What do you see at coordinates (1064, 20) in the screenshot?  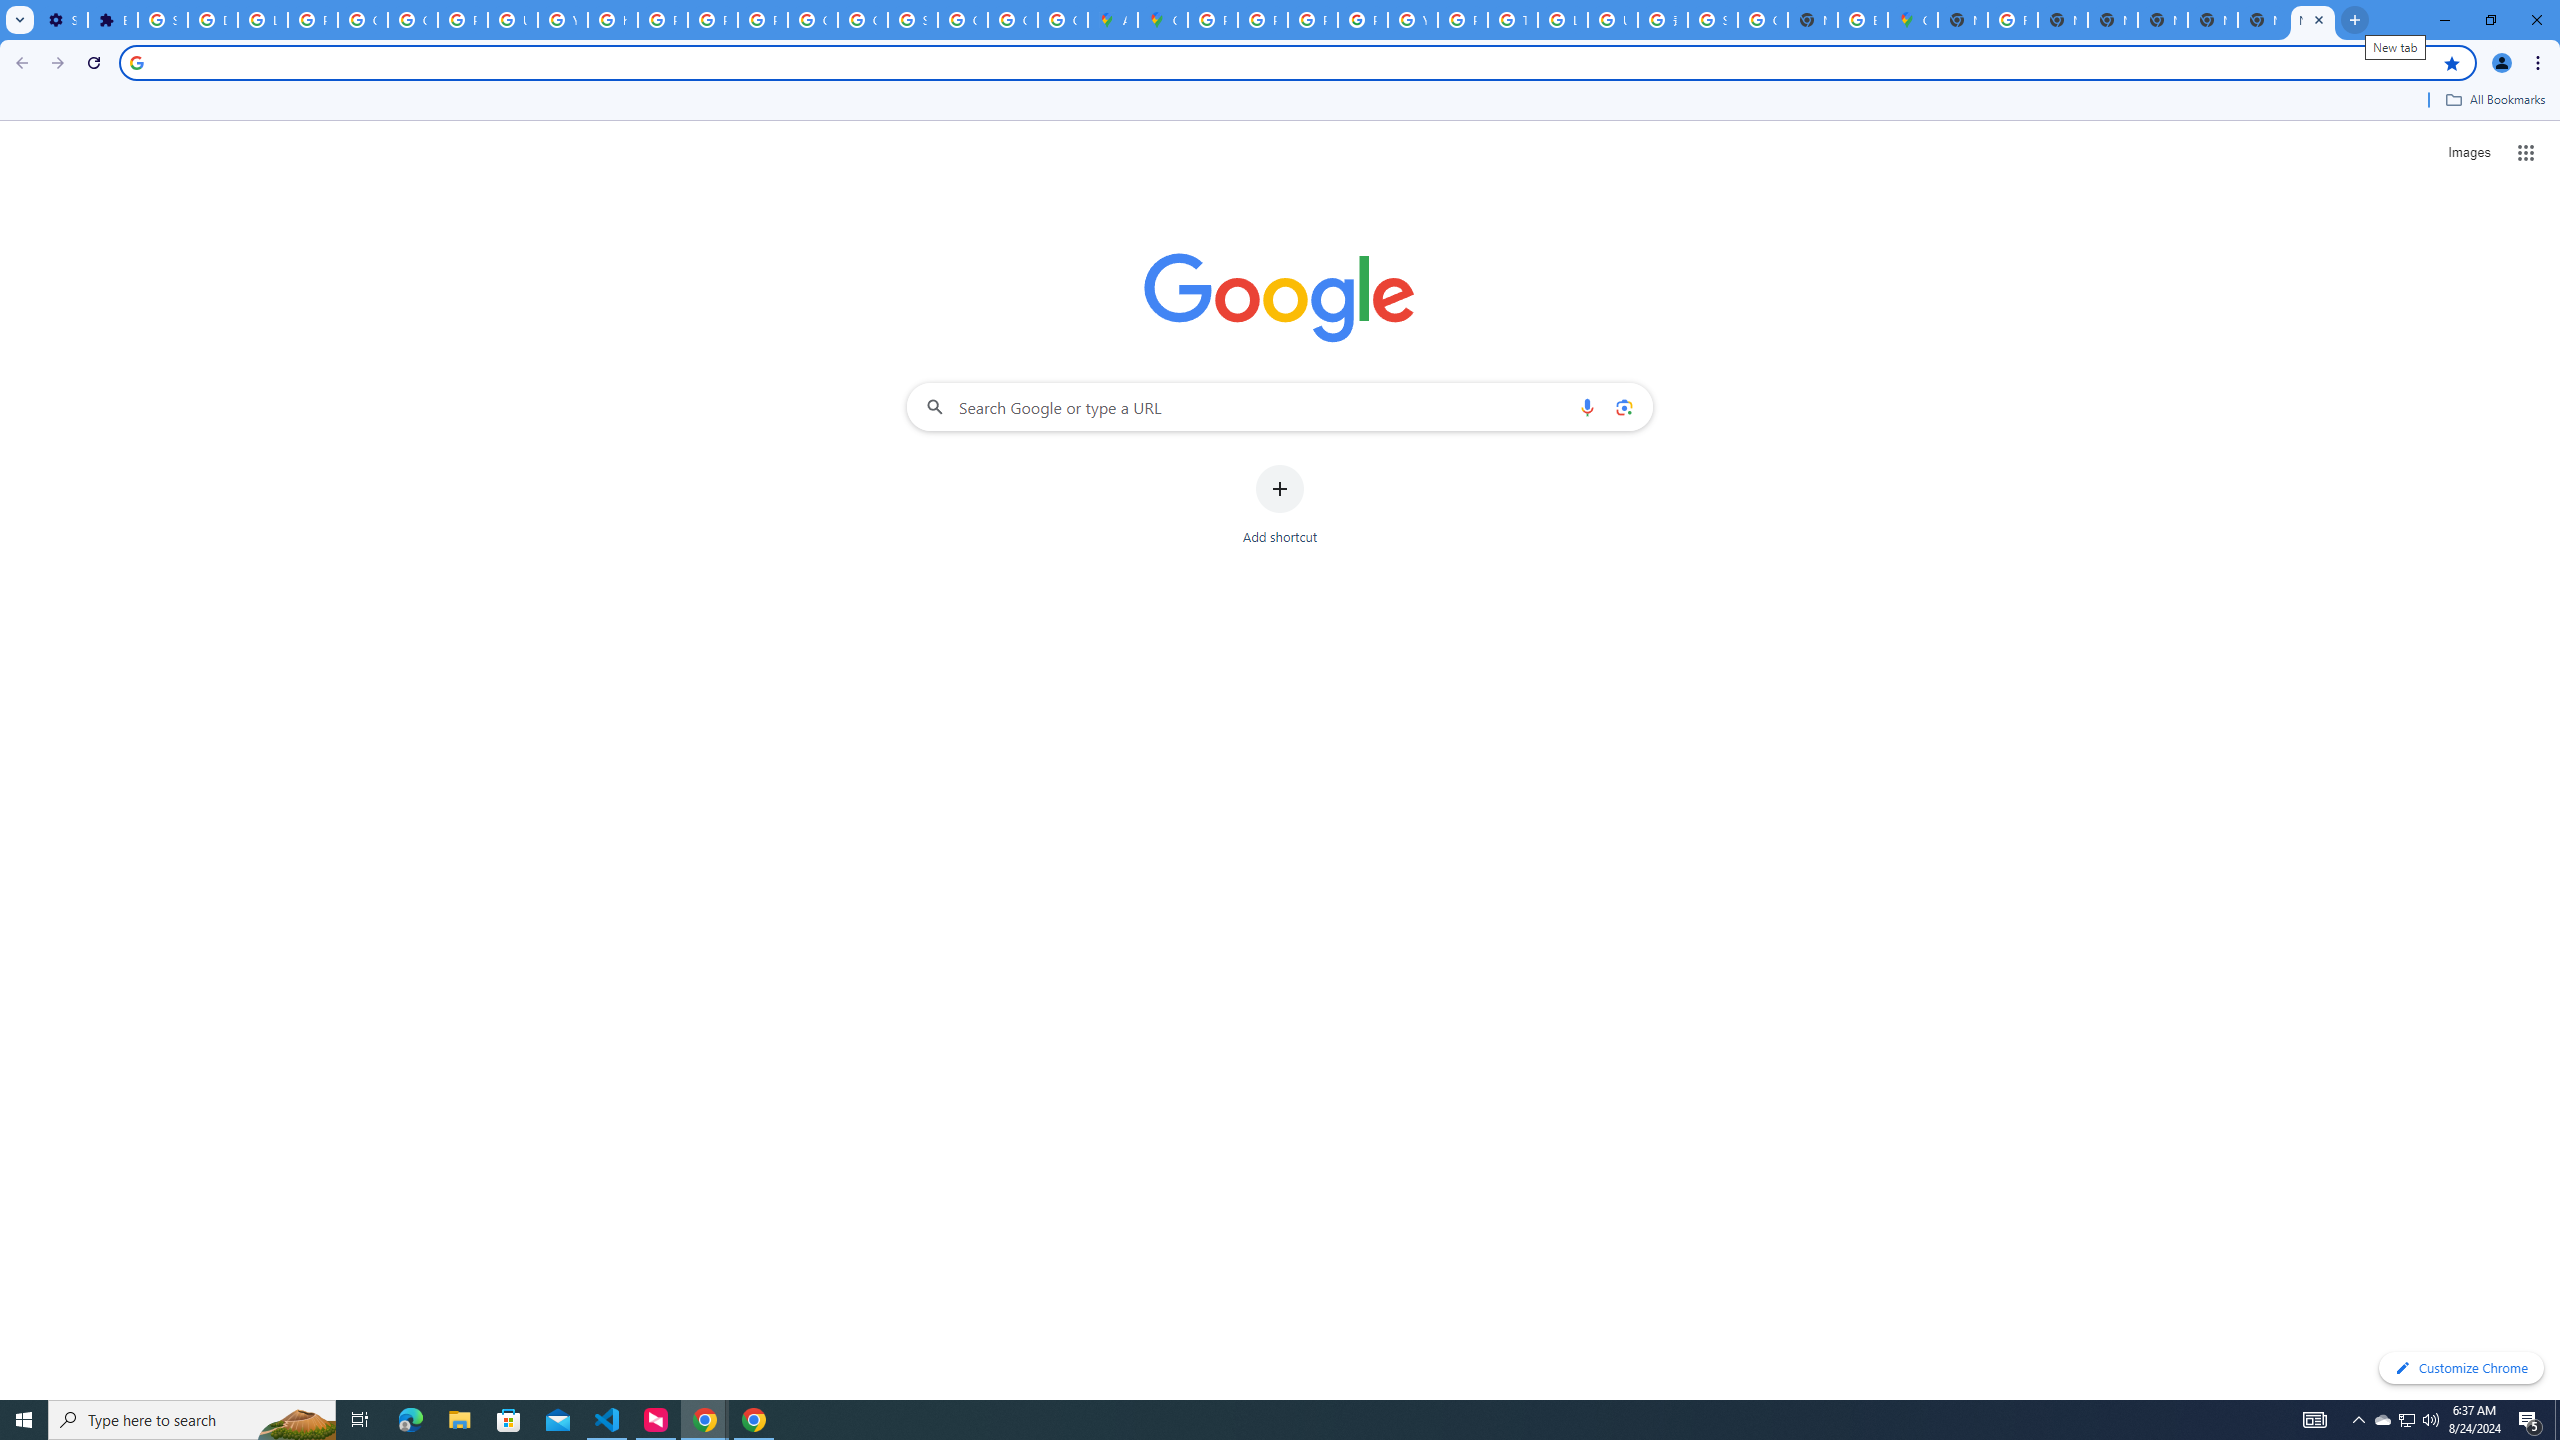 I see `Create your Google Account` at bounding box center [1064, 20].